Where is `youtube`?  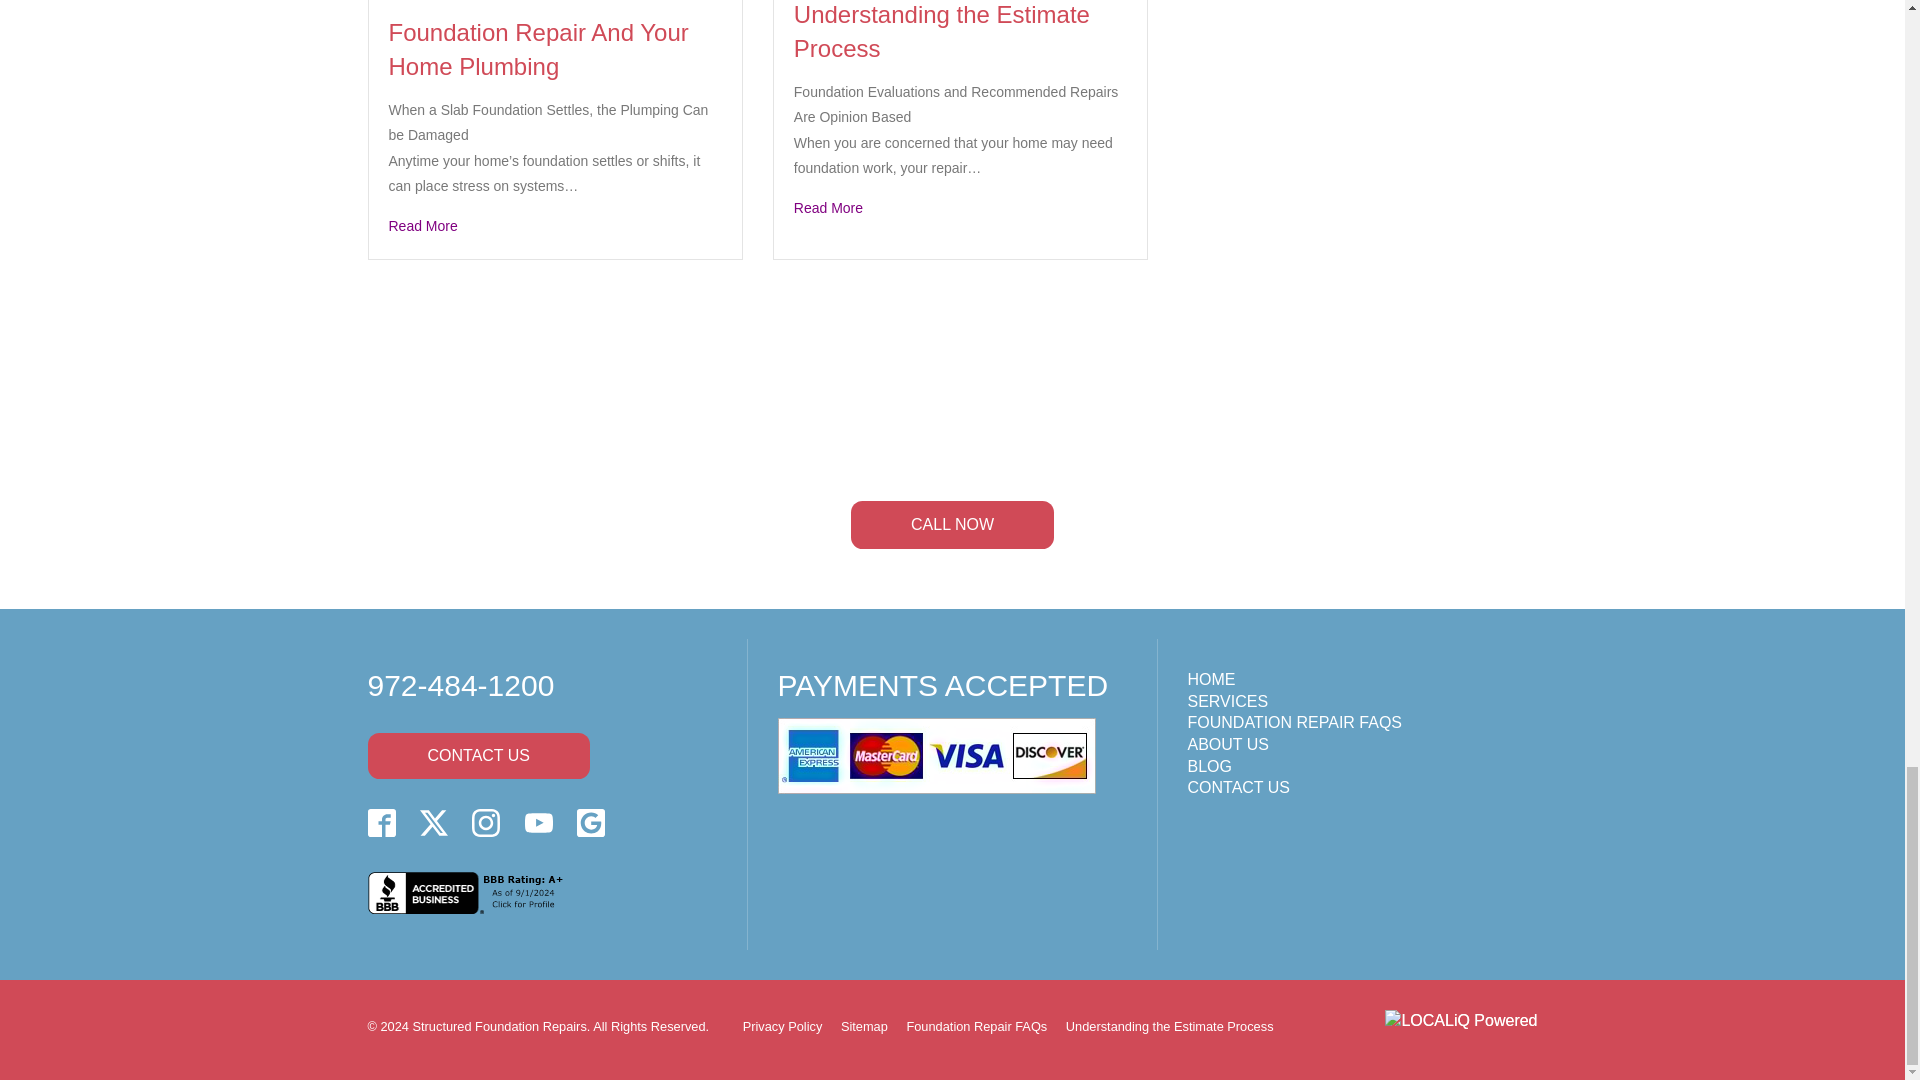
youtube is located at coordinates (538, 822).